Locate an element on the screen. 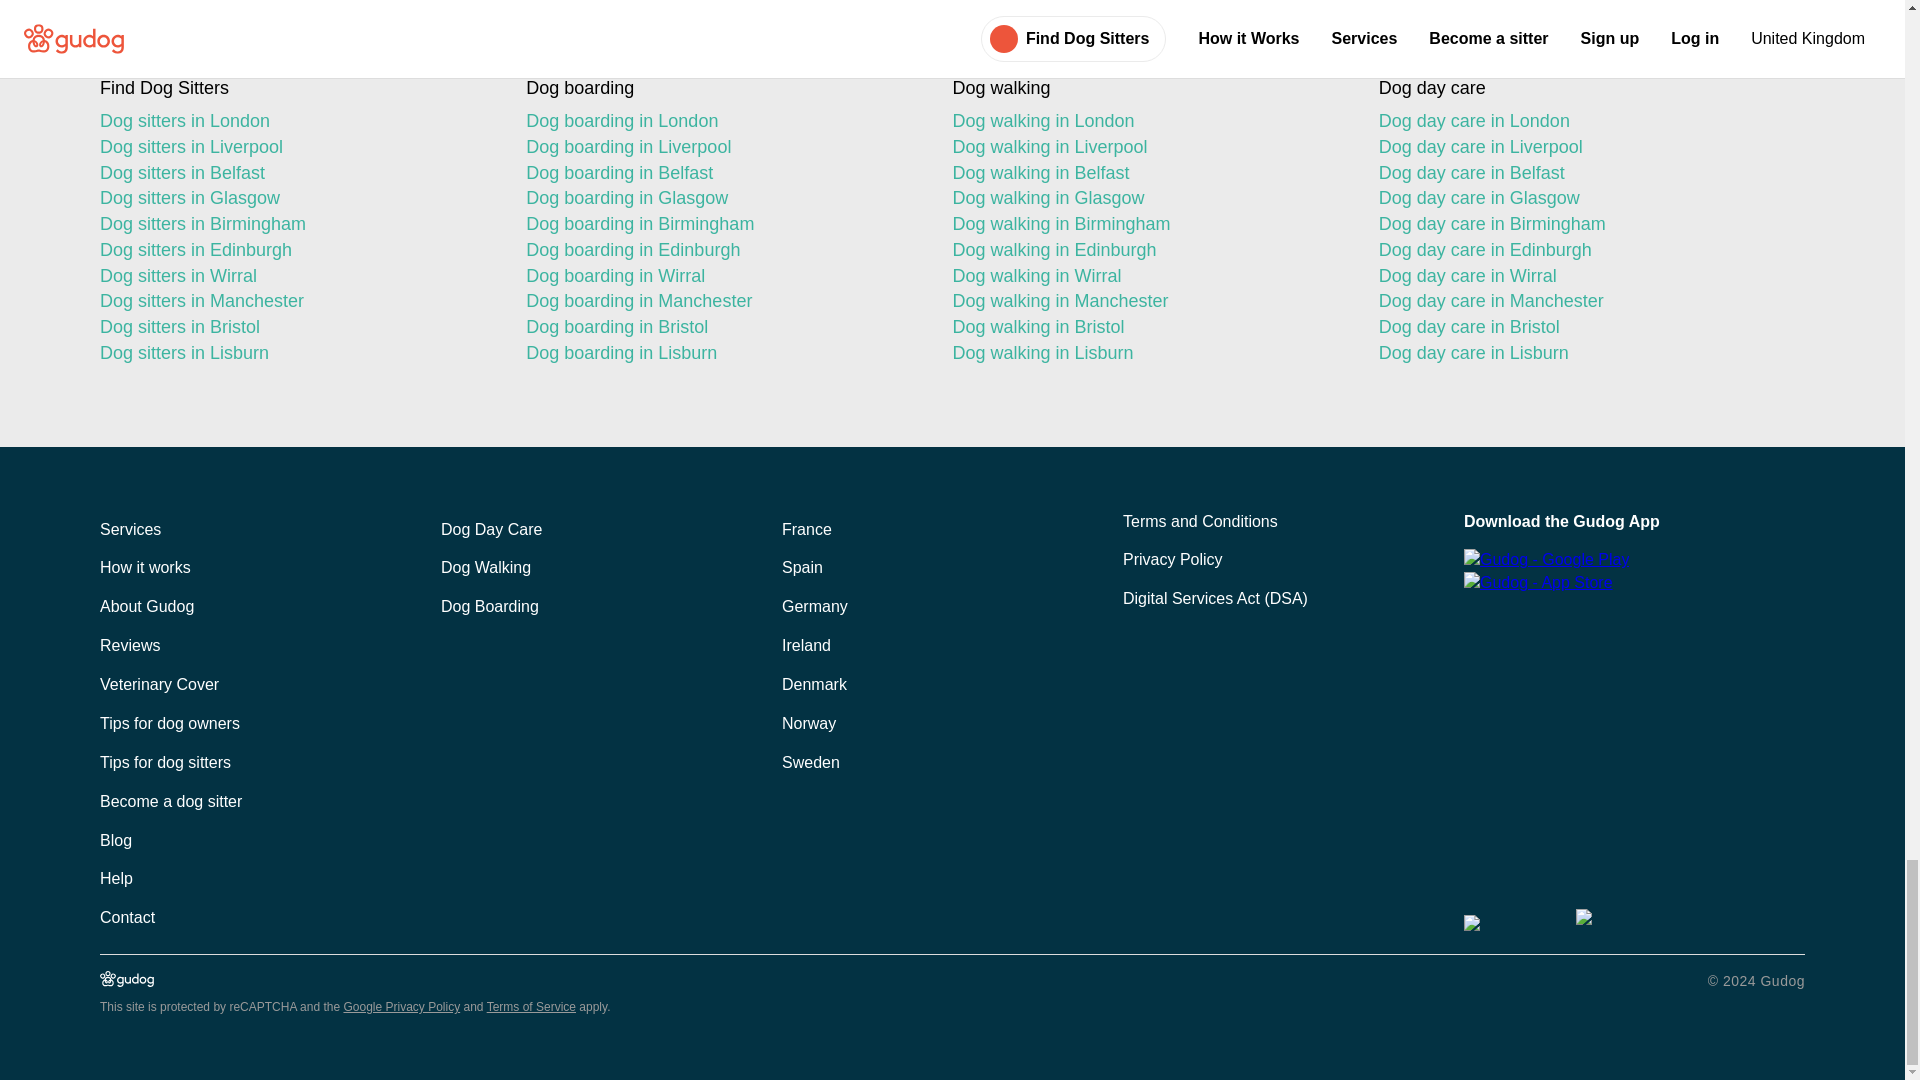 Image resolution: width=1920 pixels, height=1080 pixels. Dog sitters in Bristol is located at coordinates (296, 328).